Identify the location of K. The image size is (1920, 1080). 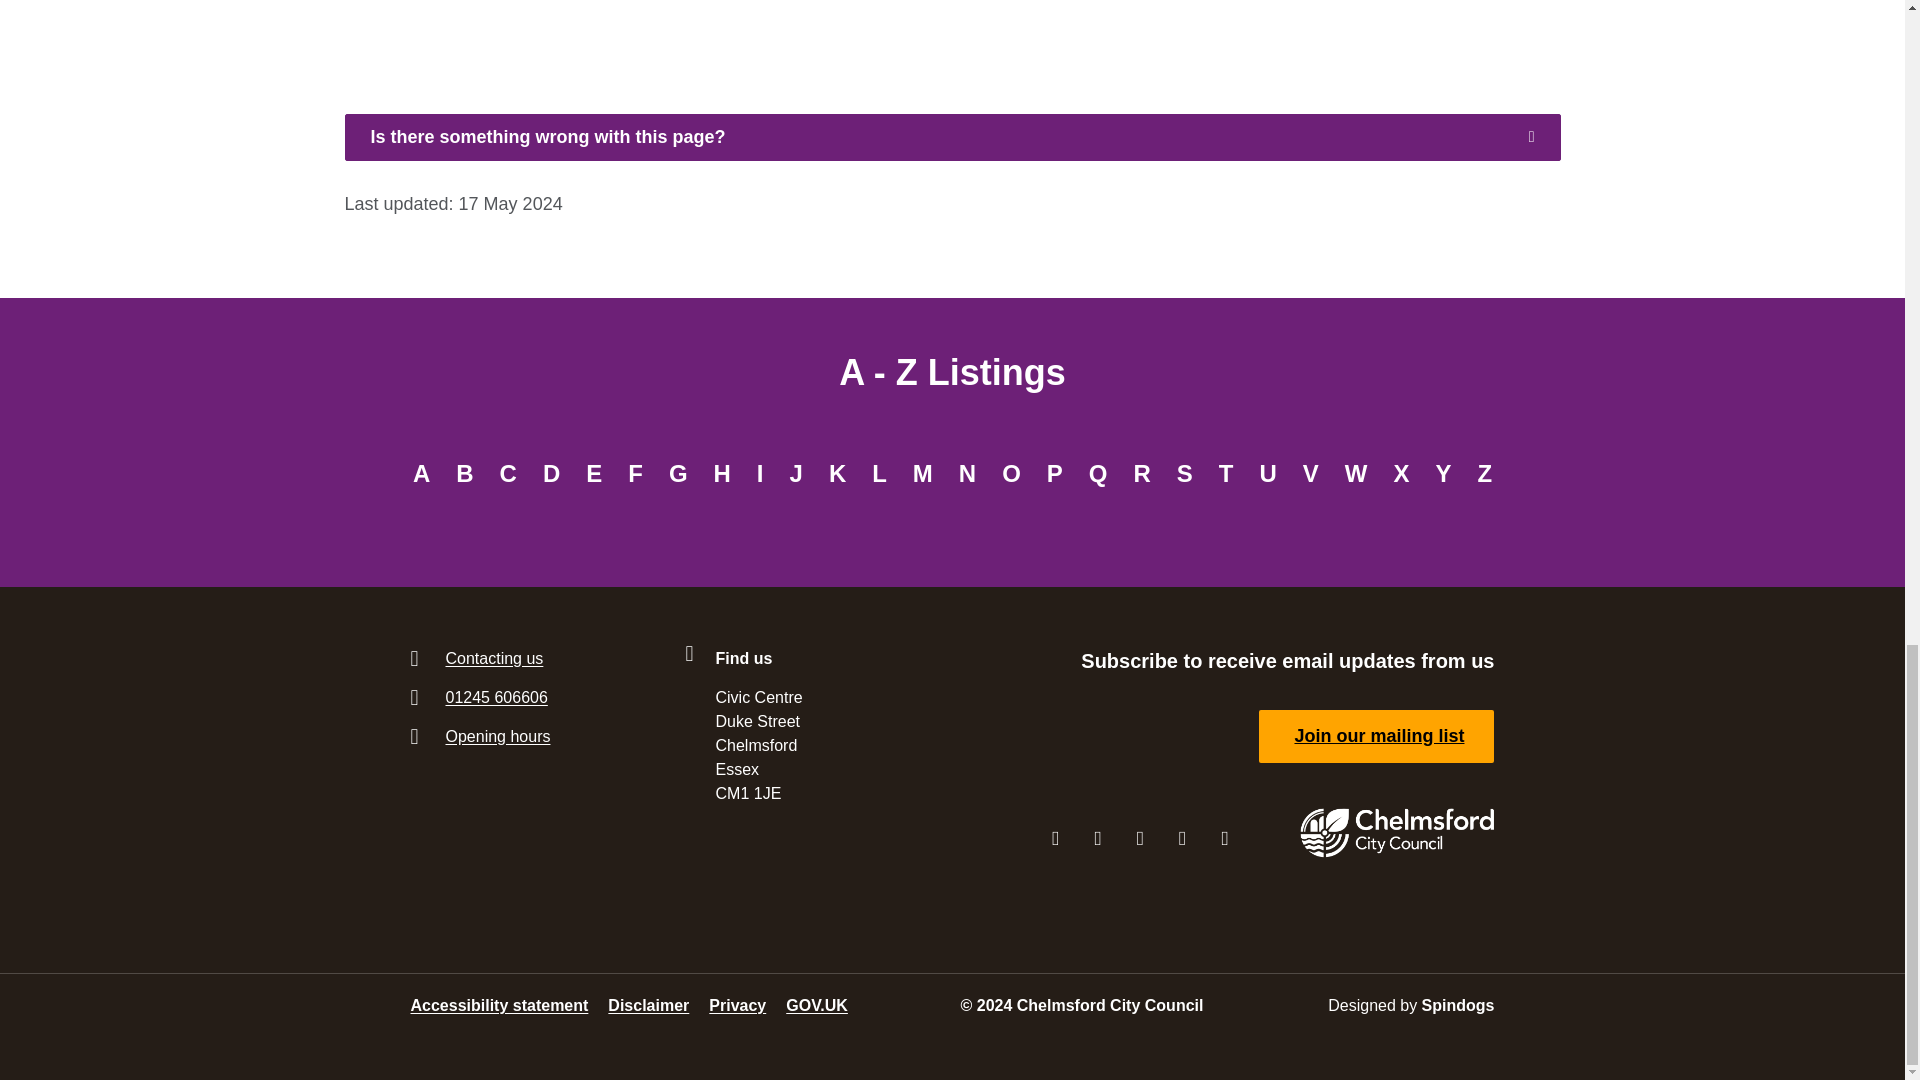
(837, 474).